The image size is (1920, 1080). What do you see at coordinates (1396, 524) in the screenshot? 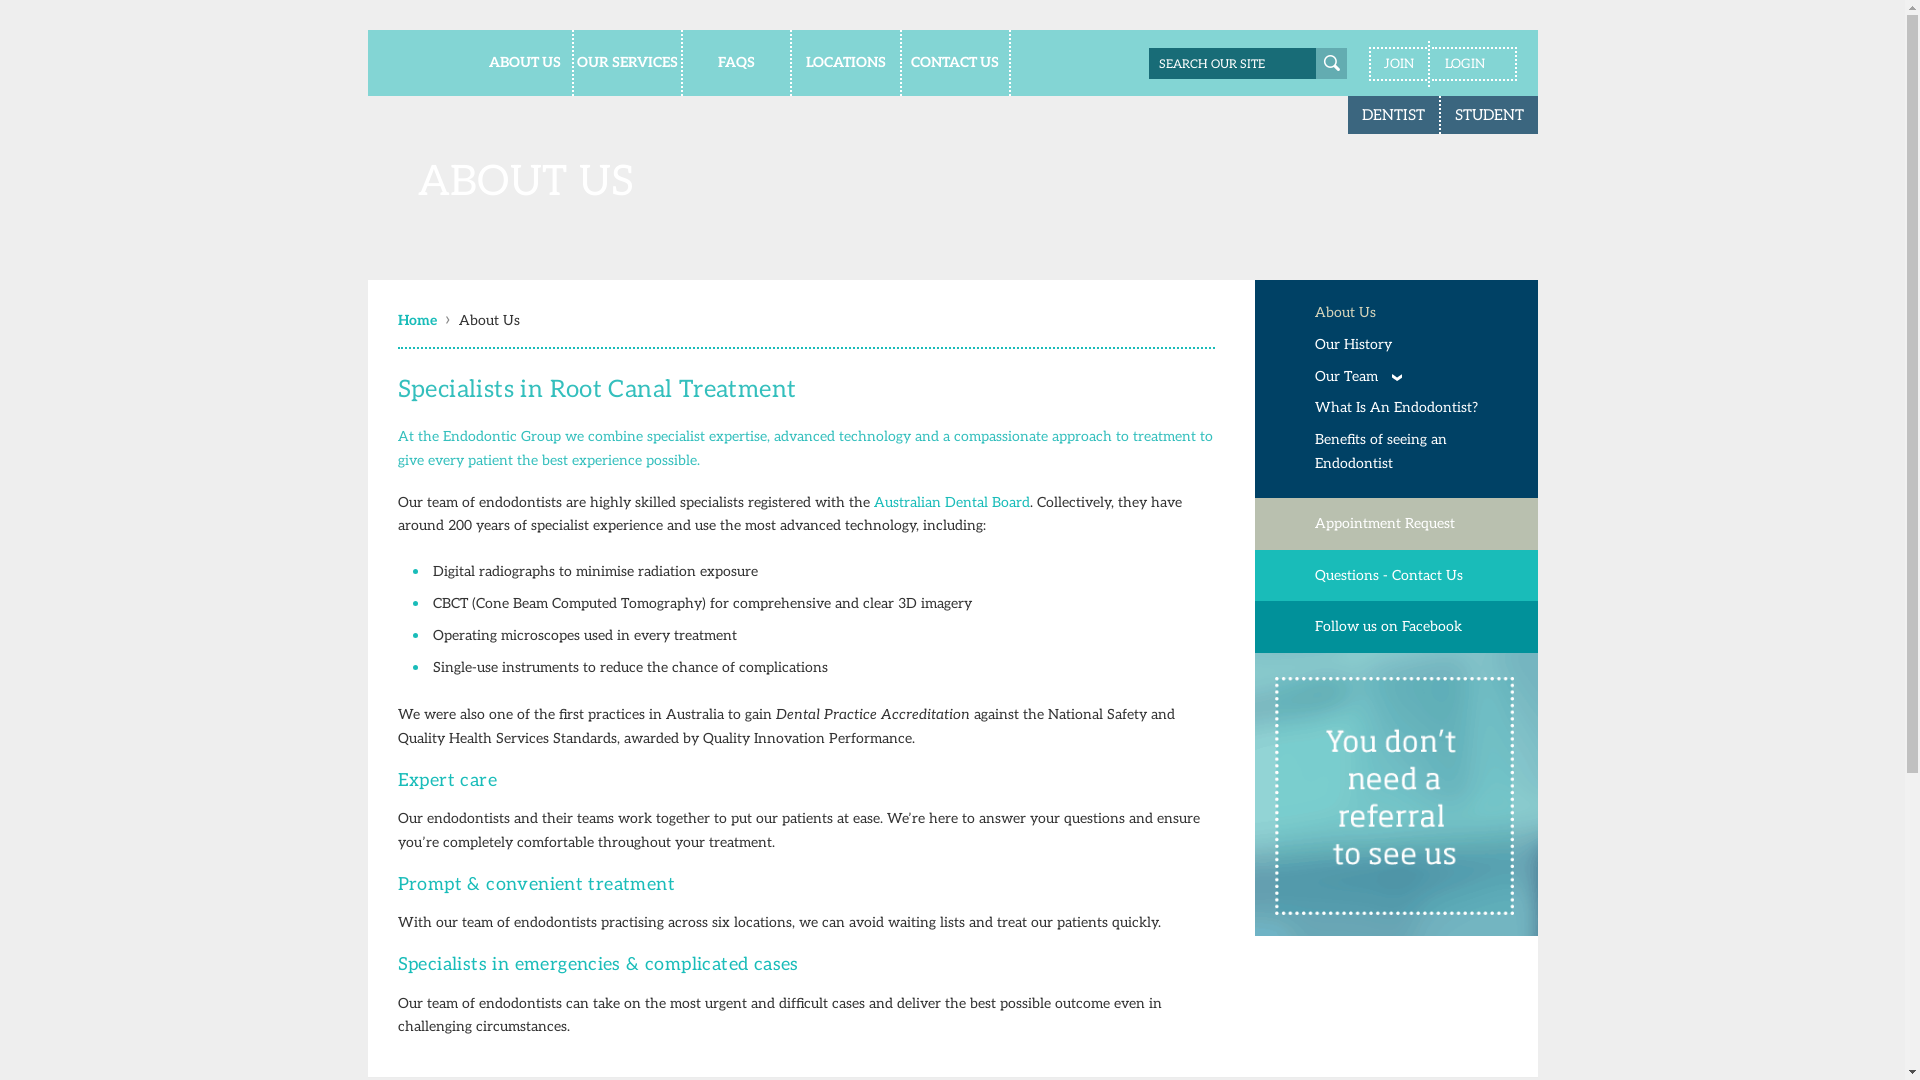
I see `Appointment Request` at bounding box center [1396, 524].